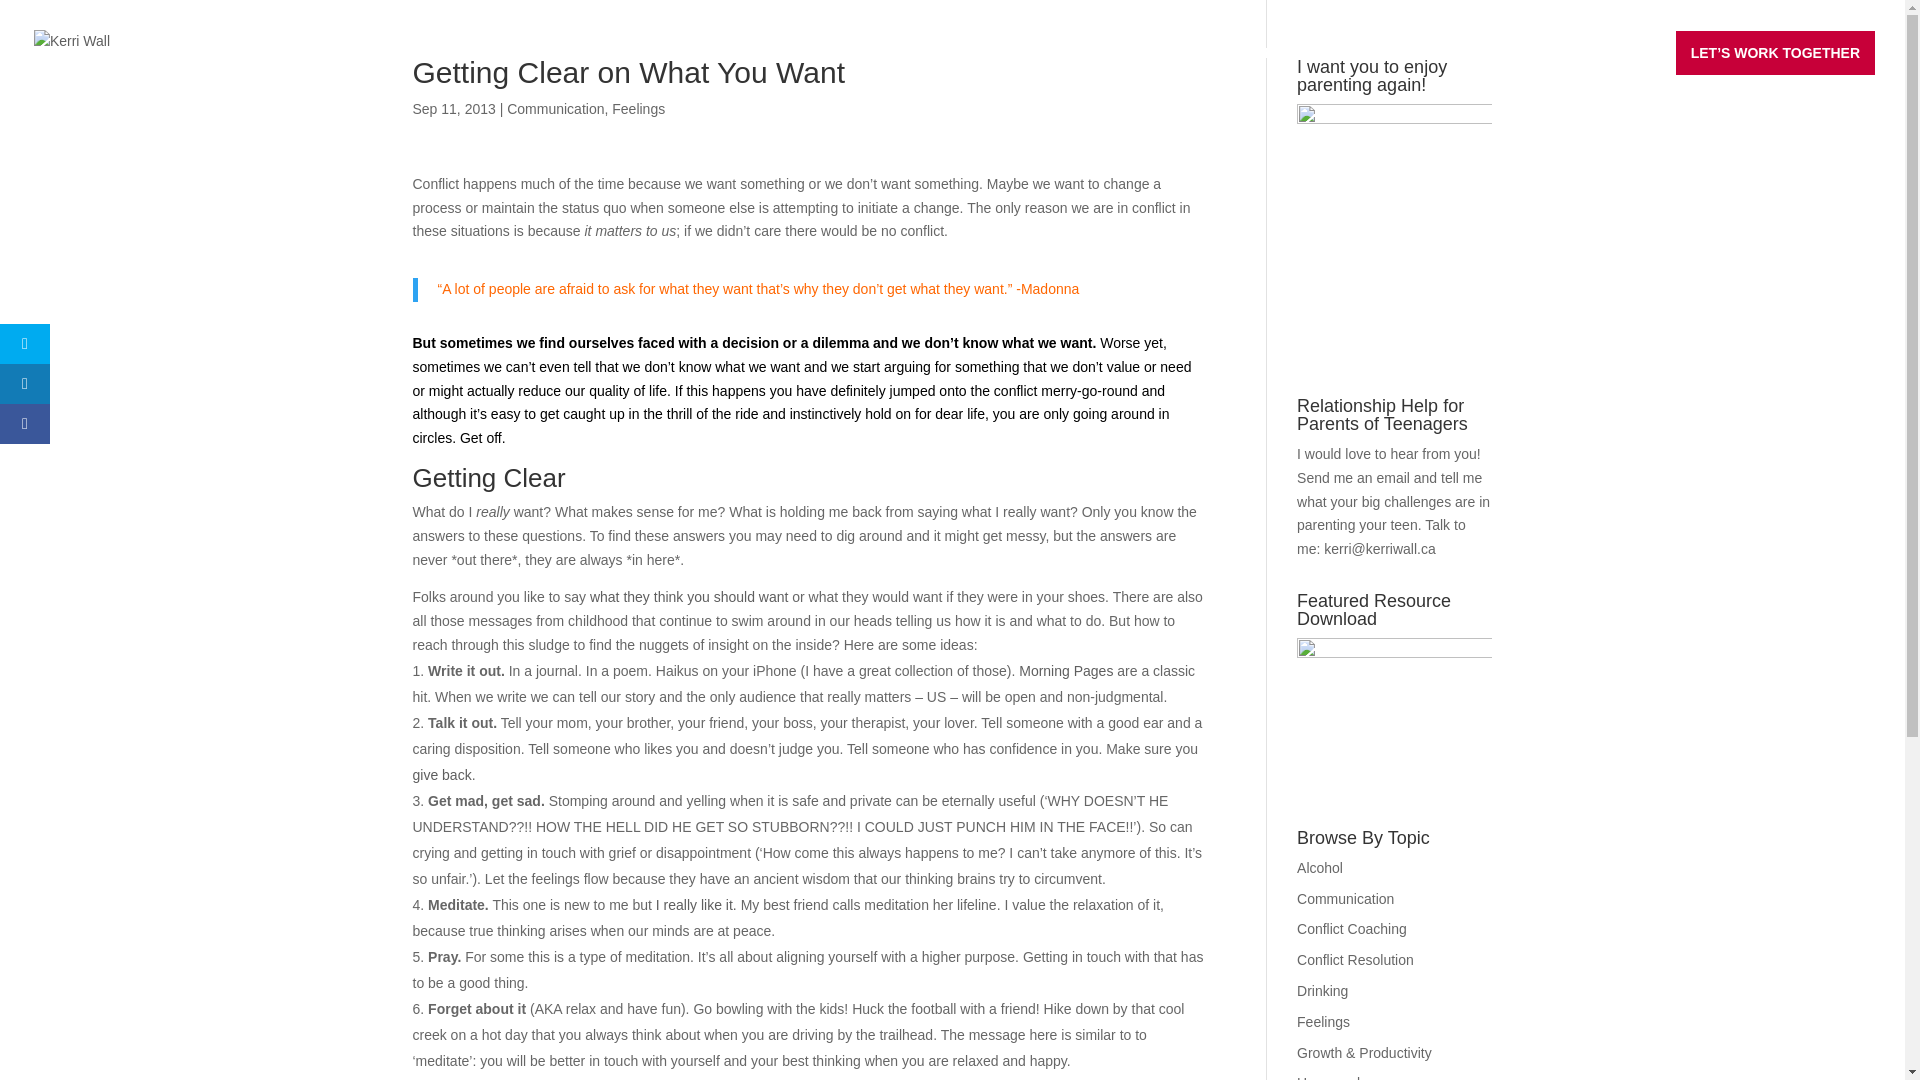 The height and width of the screenshot is (1080, 1920). What do you see at coordinates (1066, 671) in the screenshot?
I see `Morning Pages` at bounding box center [1066, 671].